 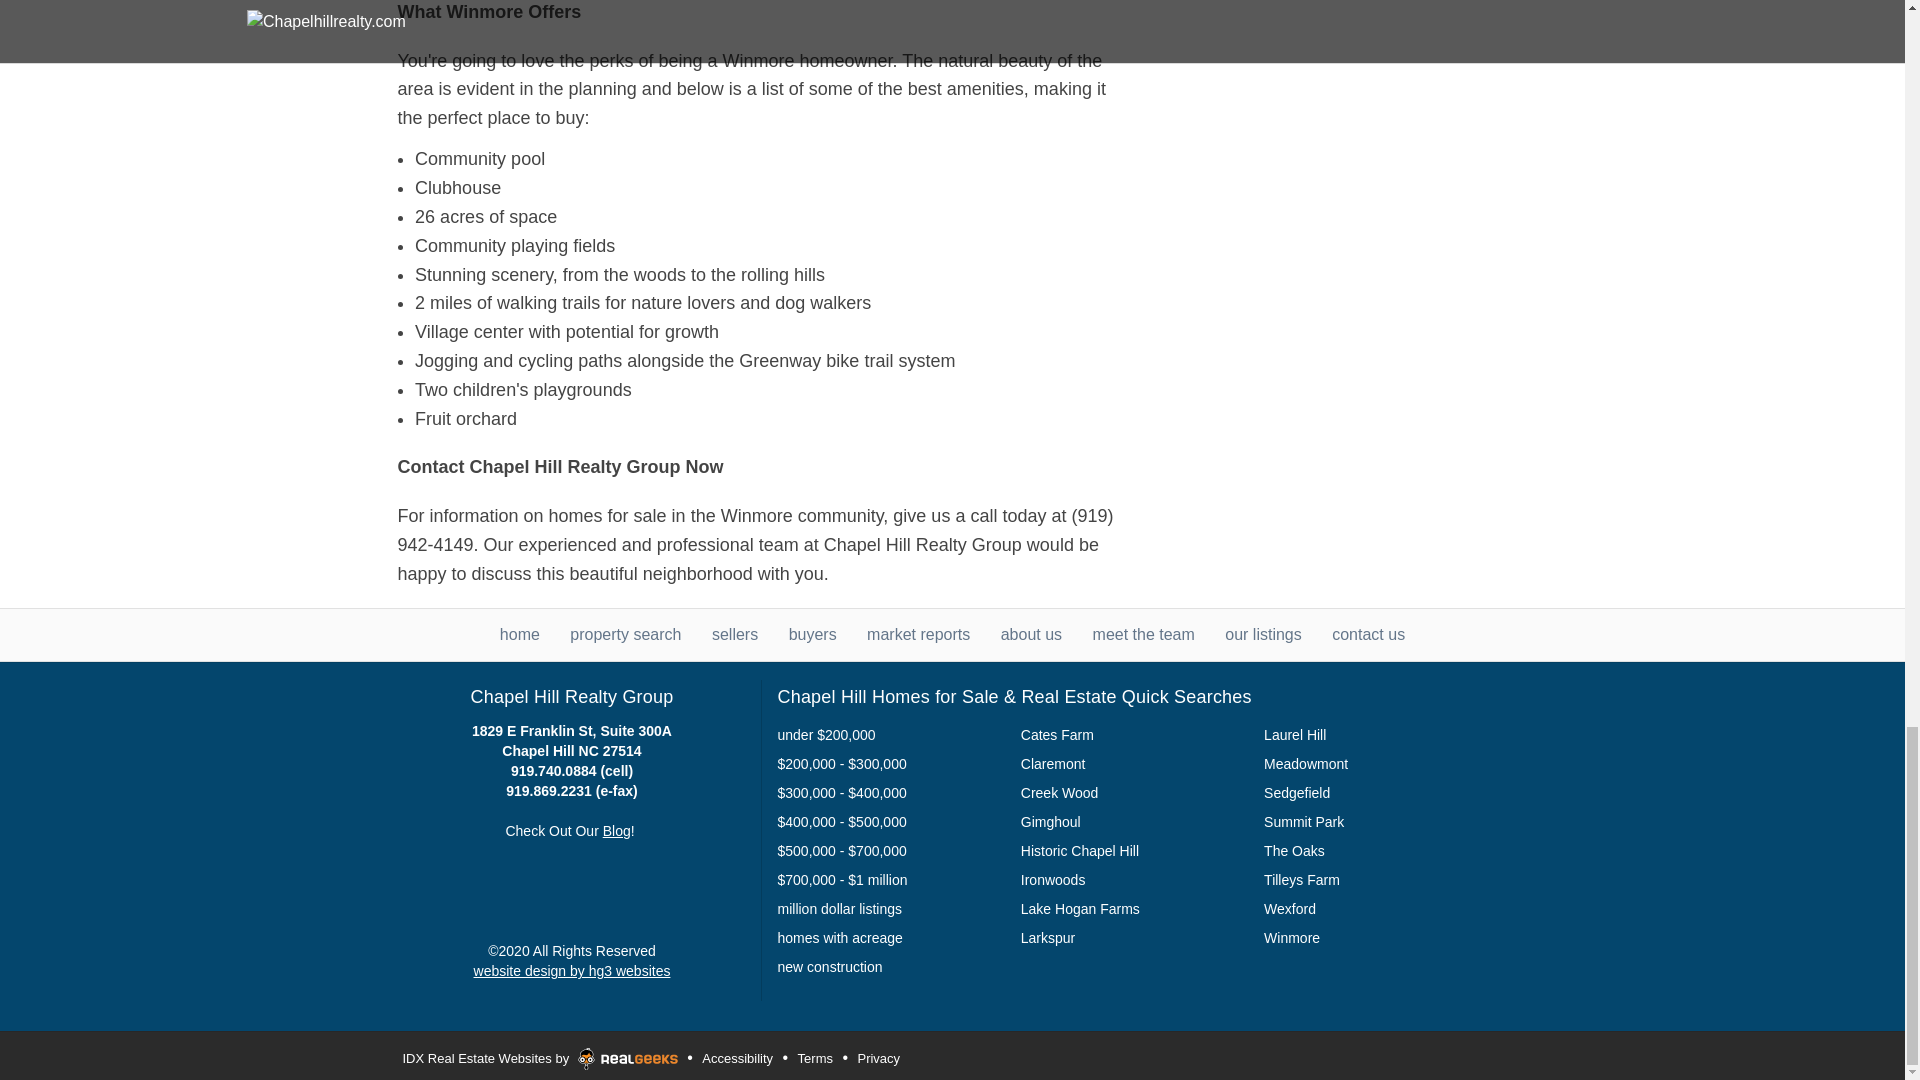 What do you see at coordinates (572, 970) in the screenshot?
I see `hg3 websites` at bounding box center [572, 970].